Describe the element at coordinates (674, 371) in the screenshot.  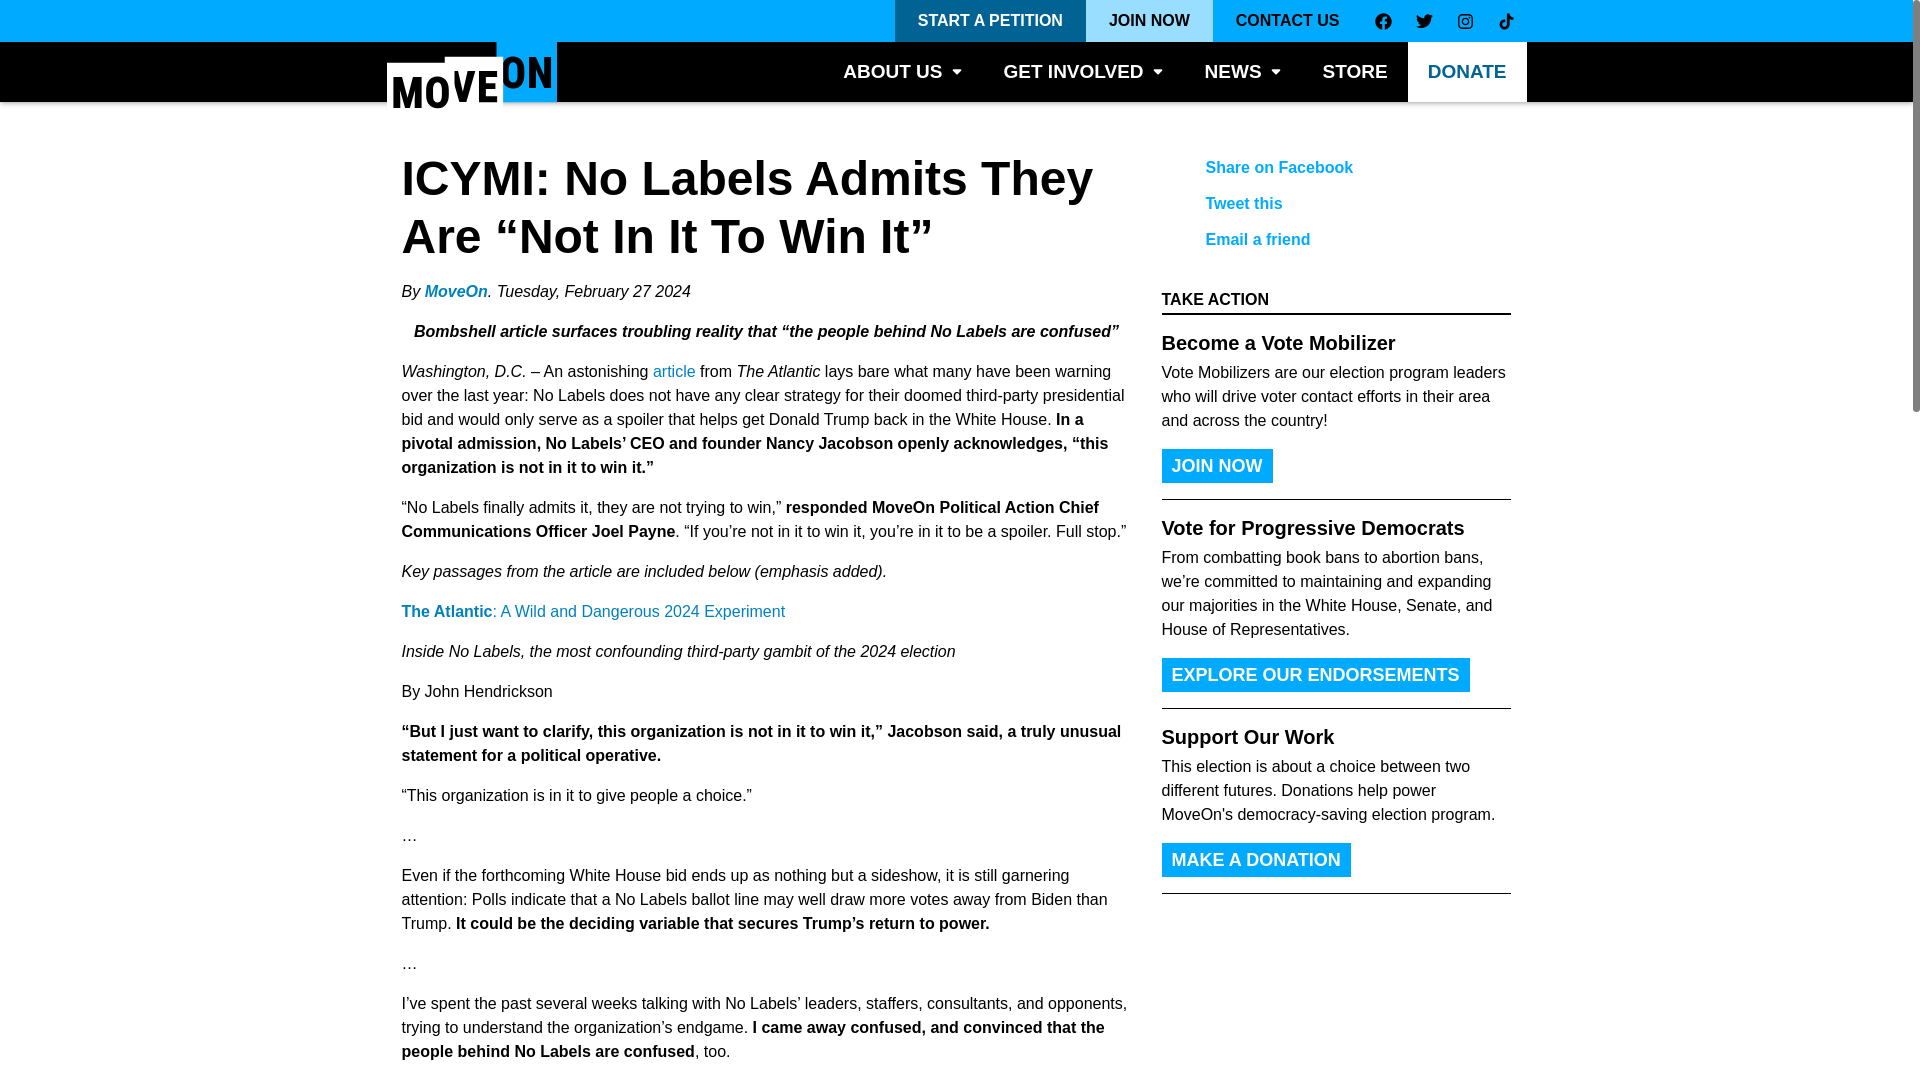
I see `article` at that location.